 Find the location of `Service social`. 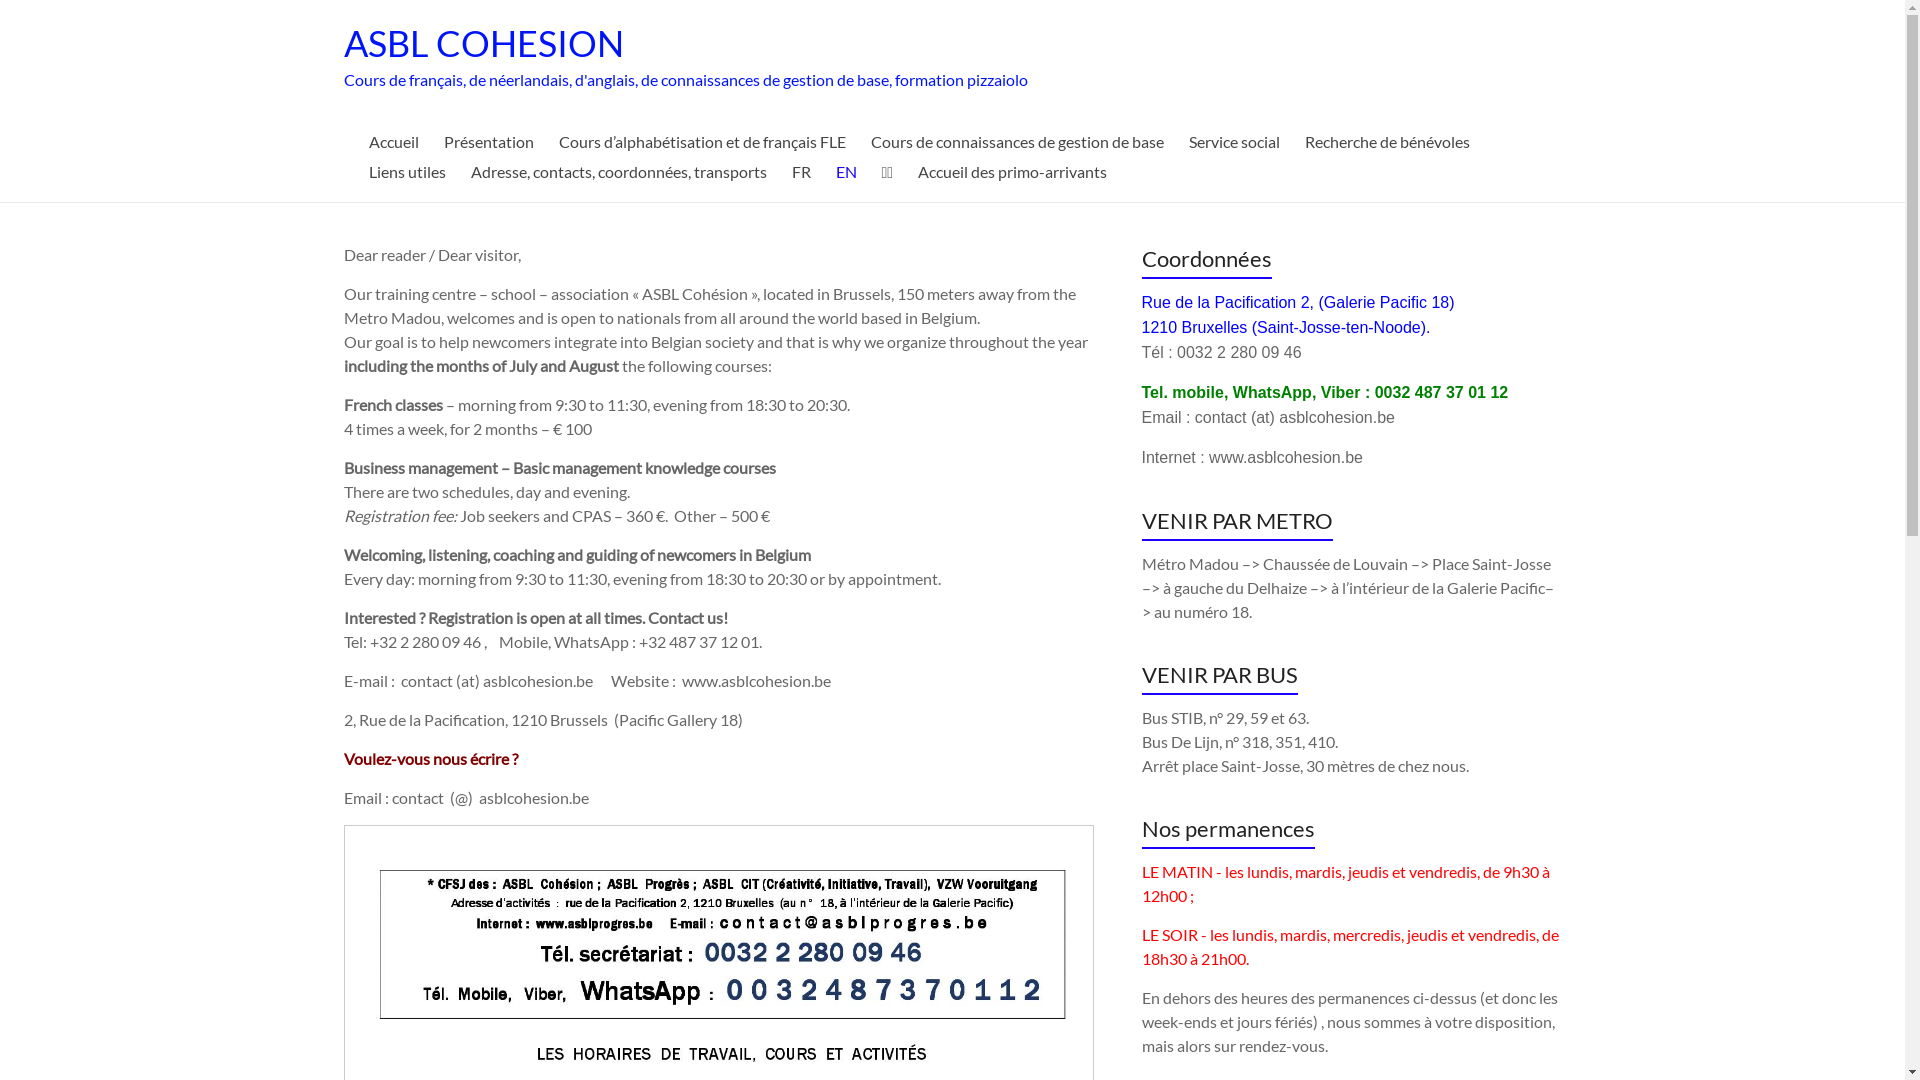

Service social is located at coordinates (1234, 142).